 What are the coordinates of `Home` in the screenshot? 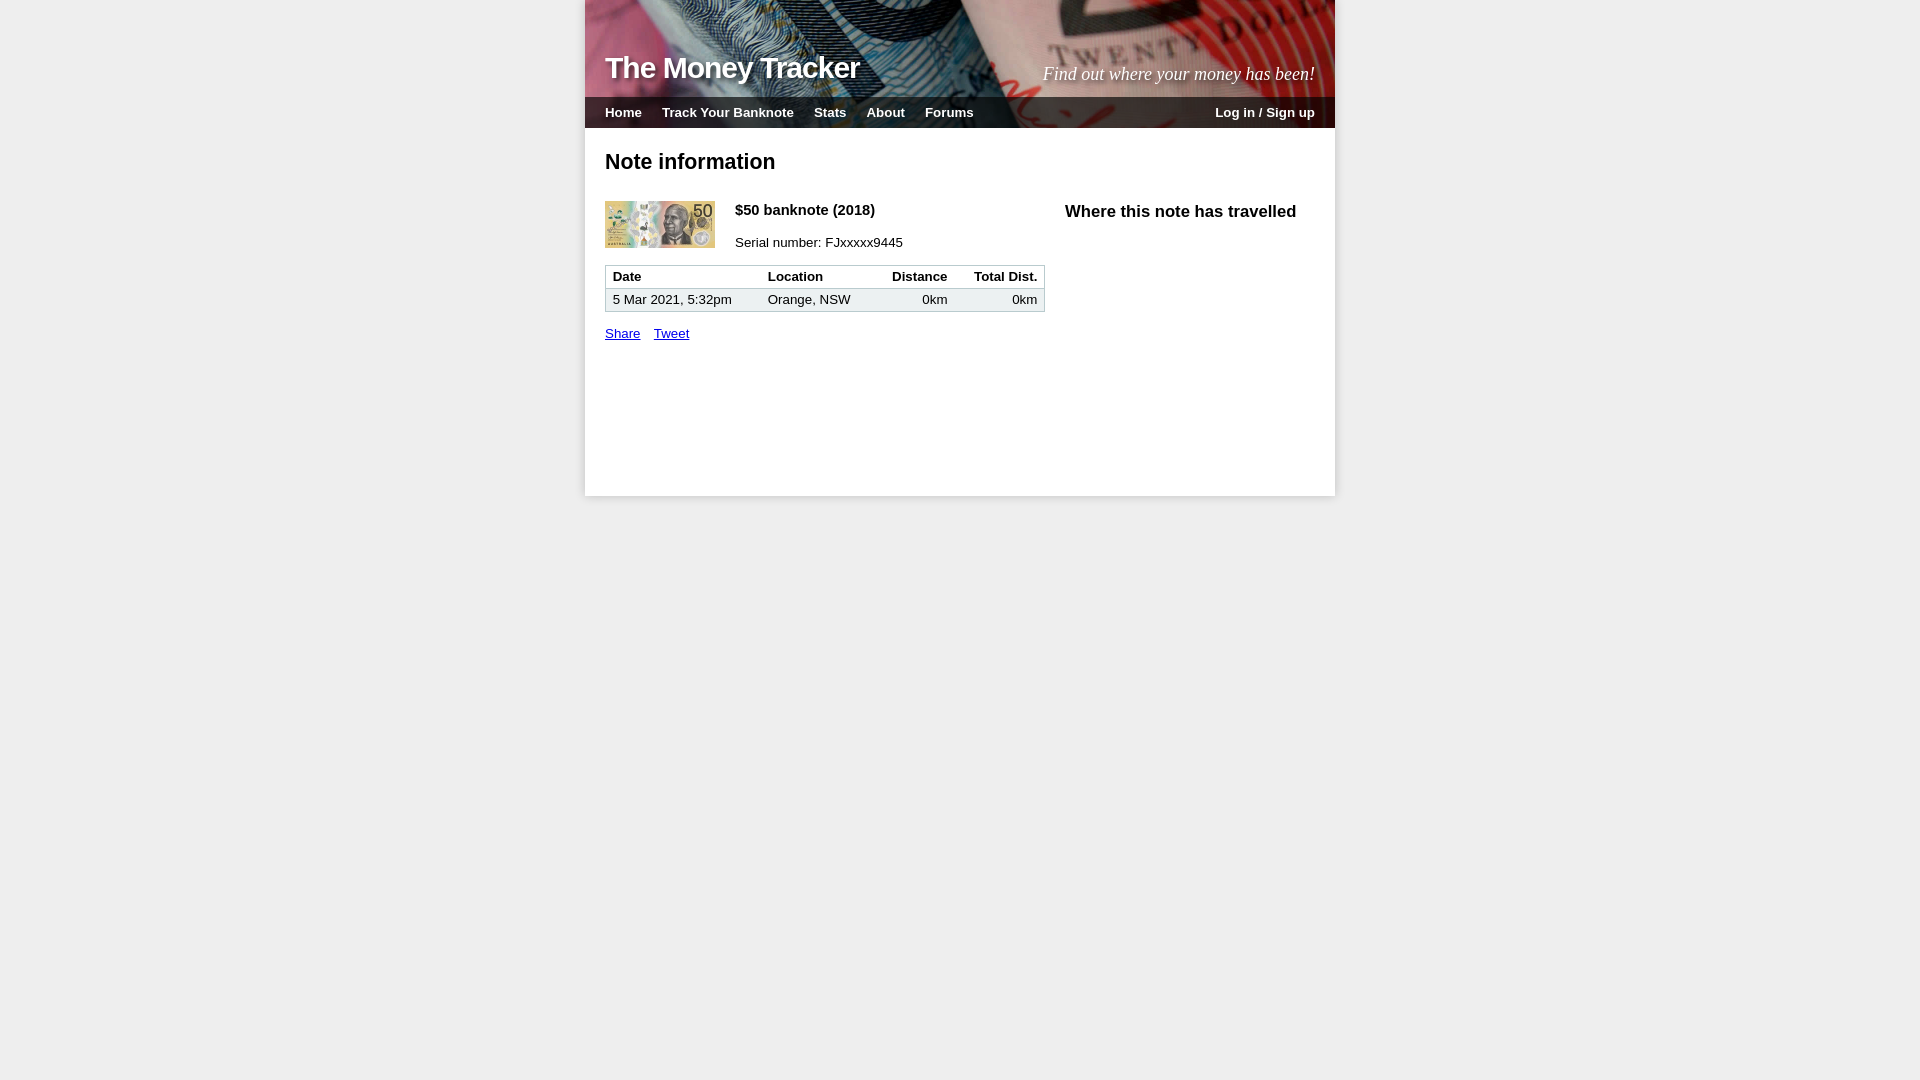 It's located at (624, 112).